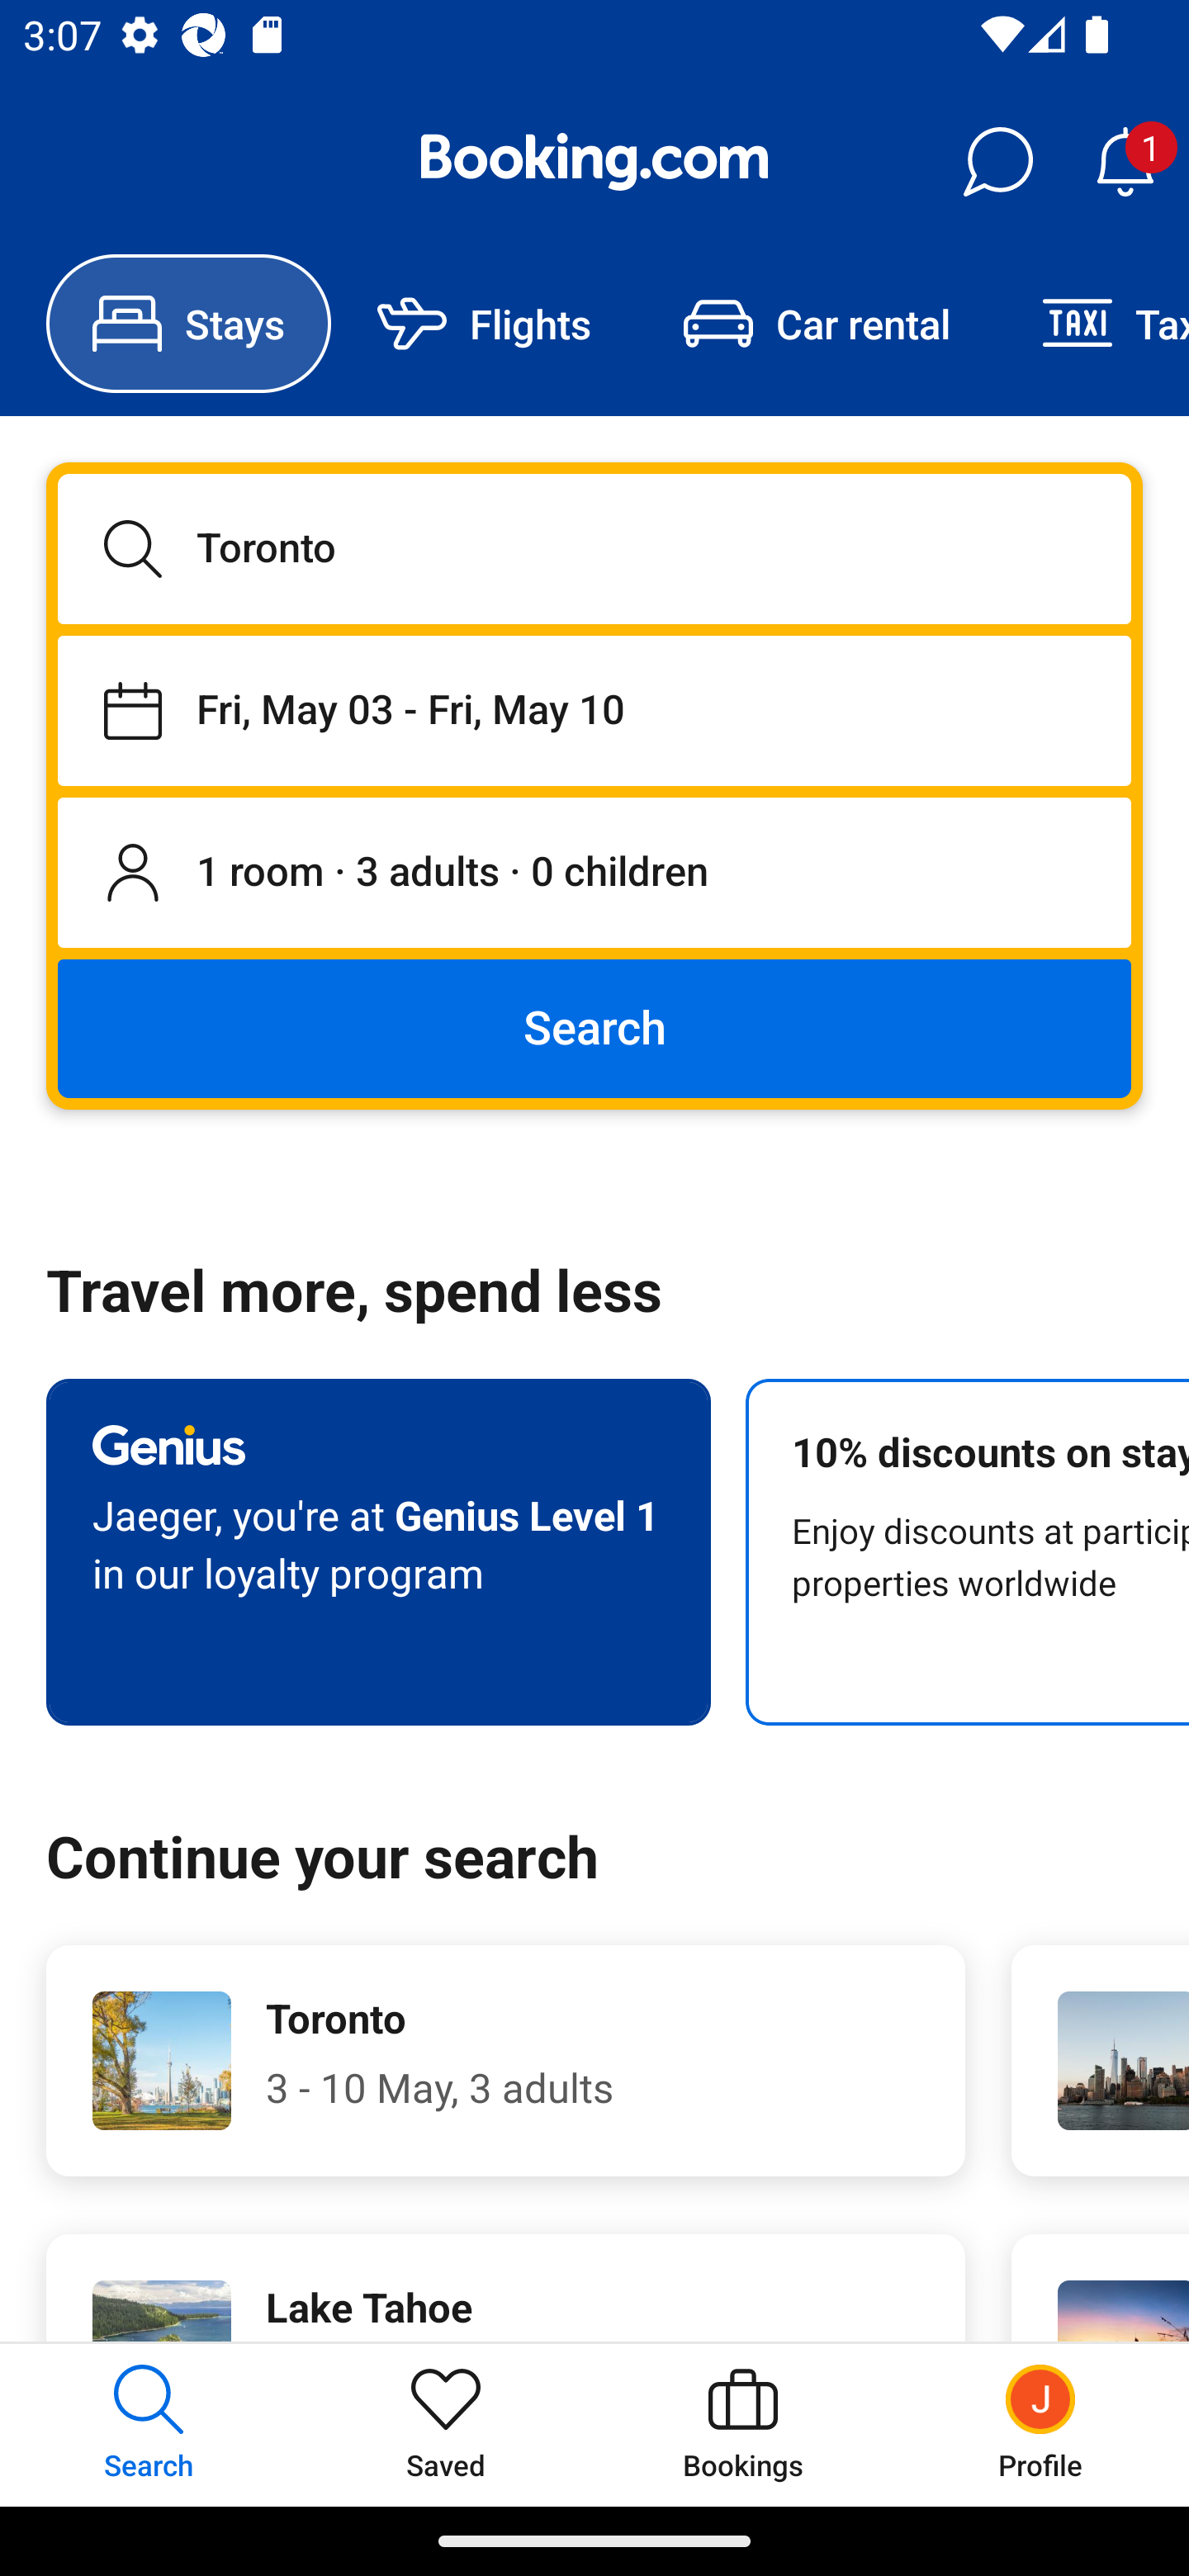 Image resolution: width=1189 pixels, height=2576 pixels. I want to click on Toronto, so click(594, 548).